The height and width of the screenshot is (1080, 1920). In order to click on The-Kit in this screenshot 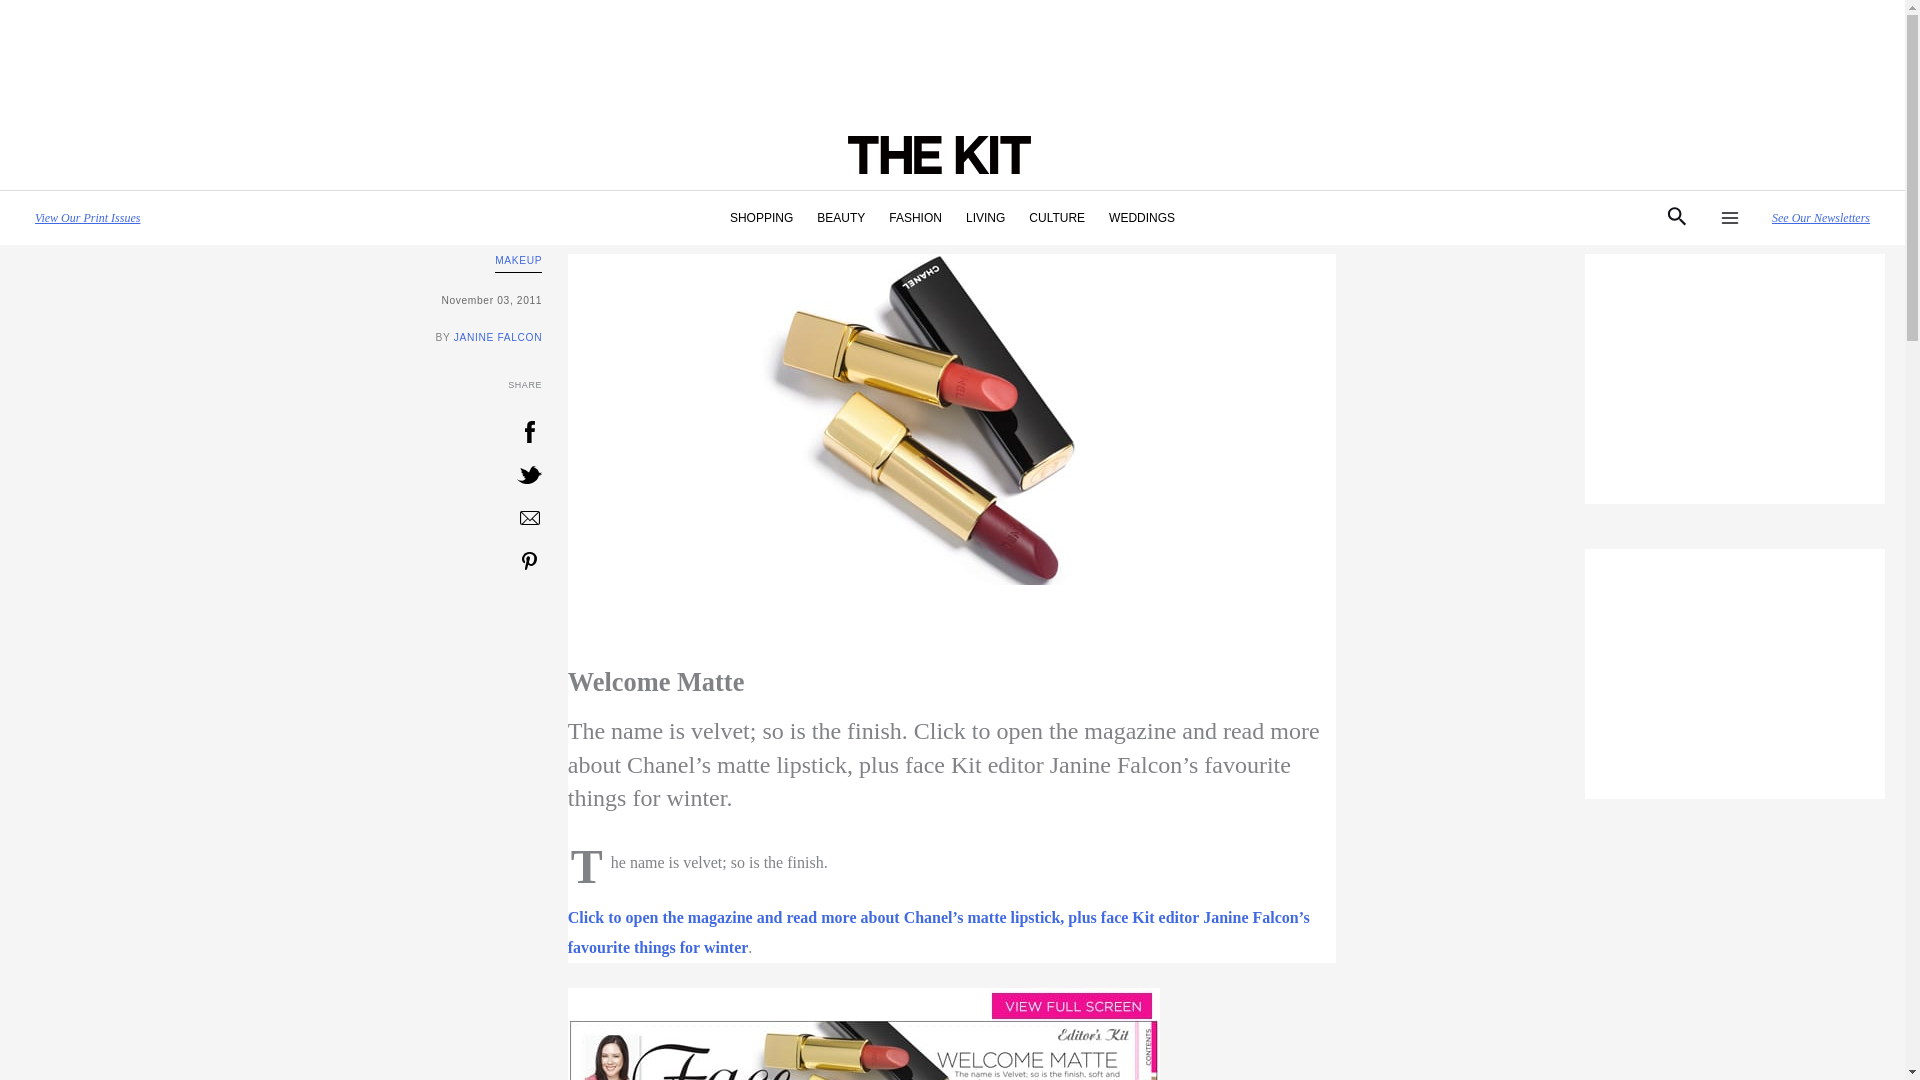, I will do `click(864, 1034)`.